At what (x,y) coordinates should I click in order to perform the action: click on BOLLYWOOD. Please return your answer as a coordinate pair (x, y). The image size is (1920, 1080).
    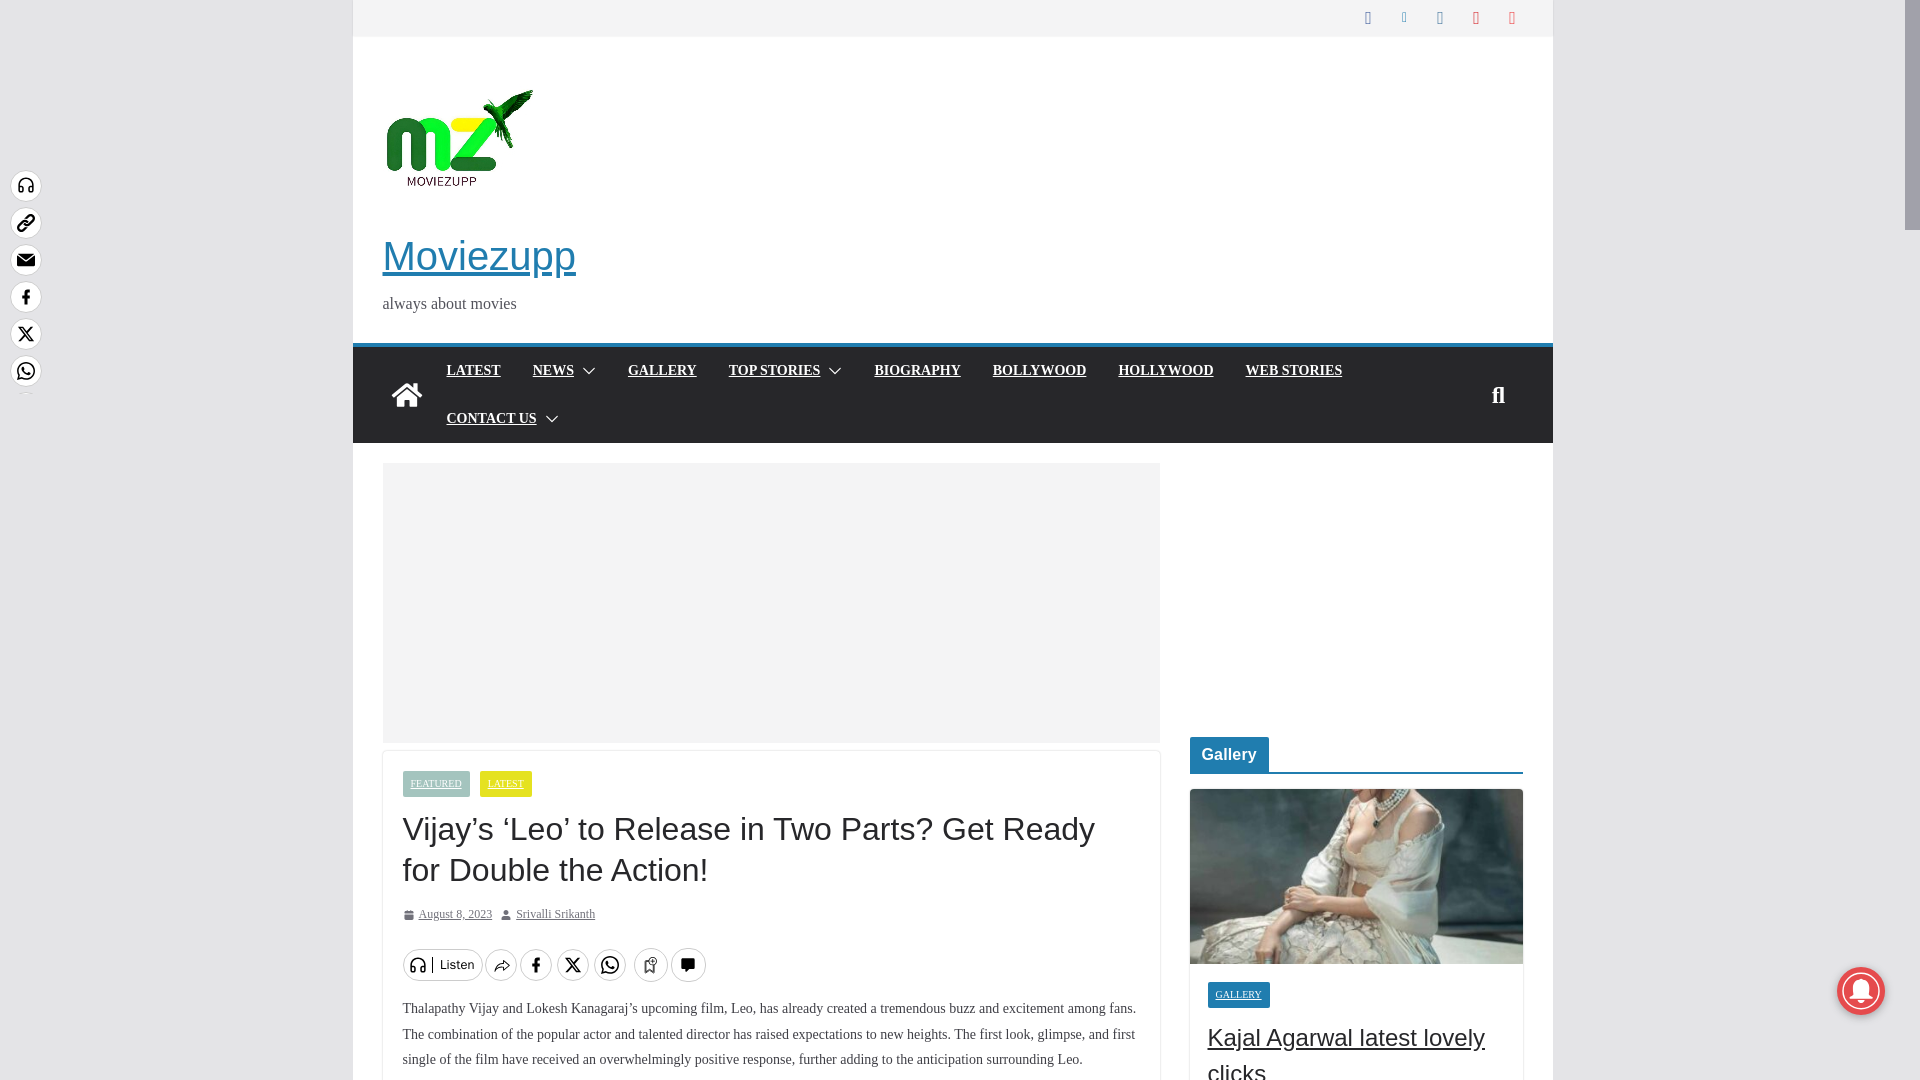
    Looking at the image, I should click on (1039, 370).